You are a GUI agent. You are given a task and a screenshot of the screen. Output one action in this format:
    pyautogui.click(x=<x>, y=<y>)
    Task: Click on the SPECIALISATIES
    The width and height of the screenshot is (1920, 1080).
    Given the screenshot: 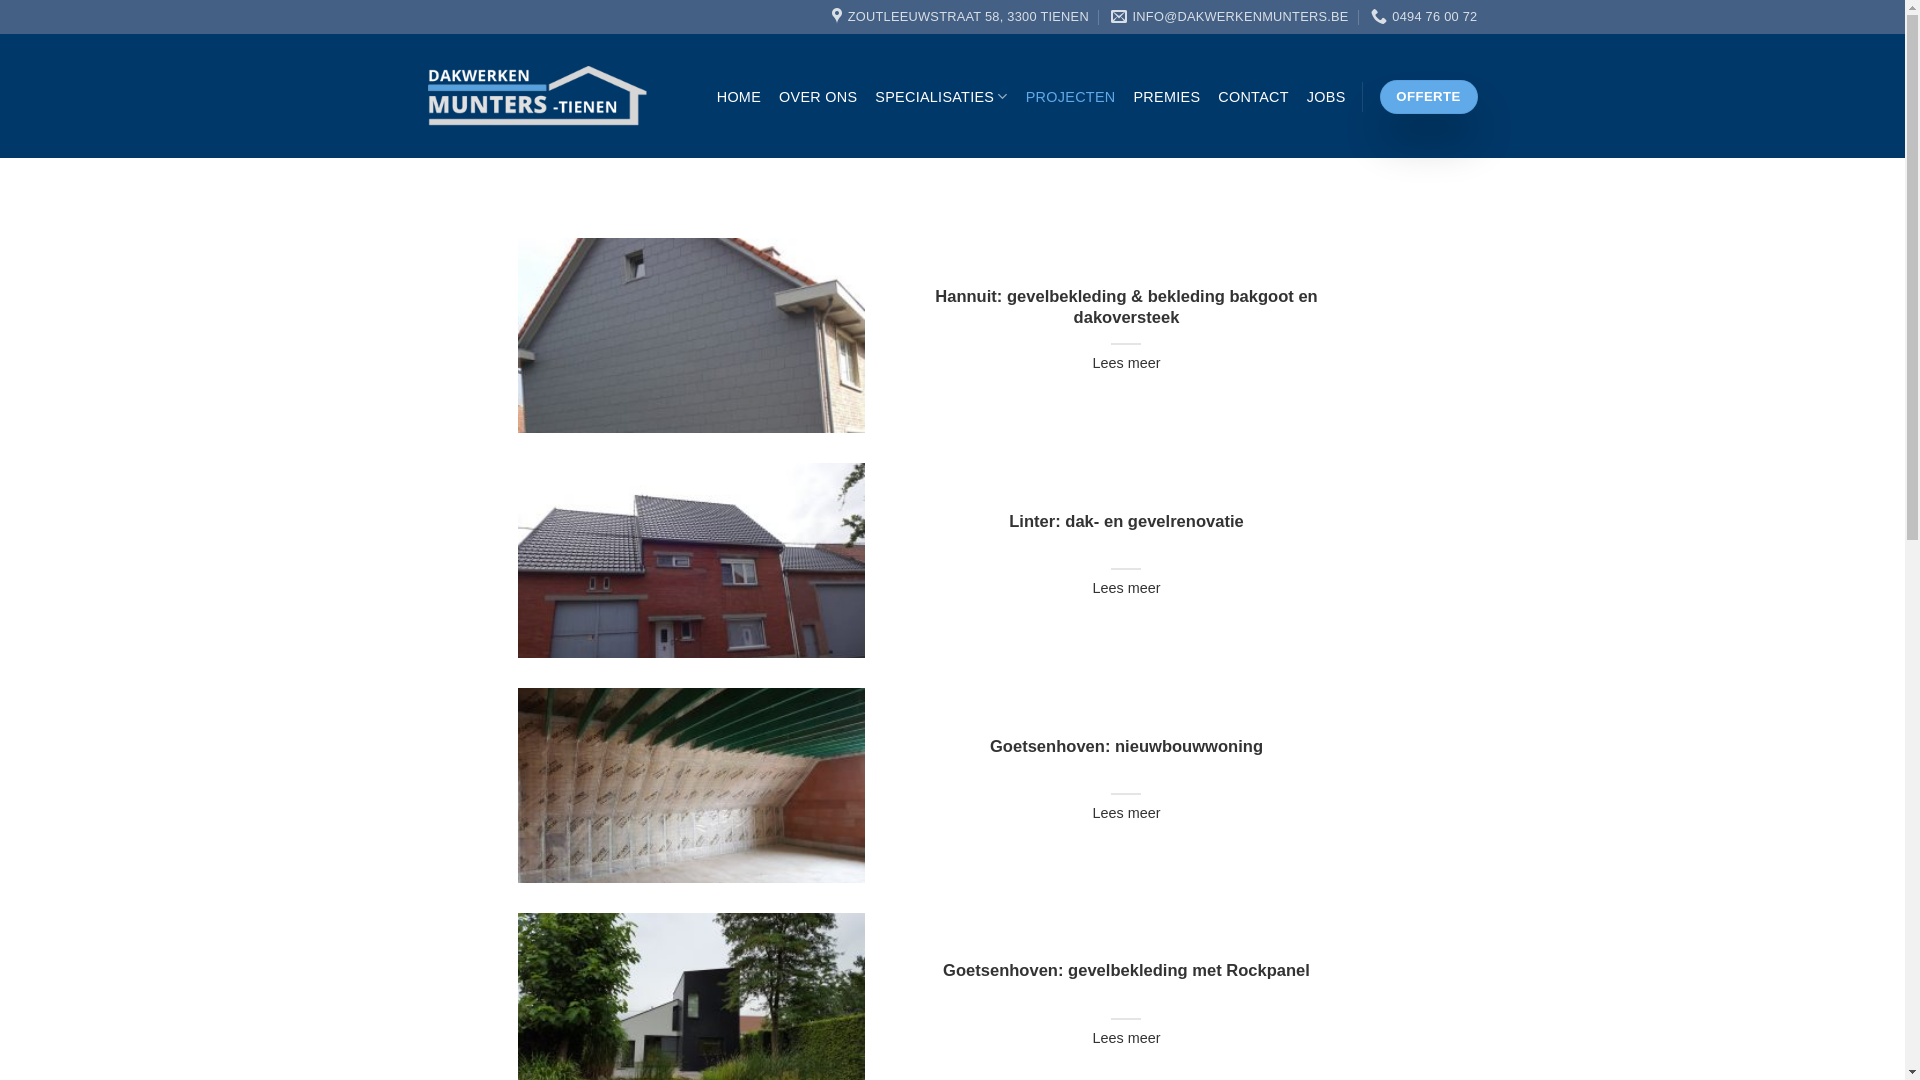 What is the action you would take?
    pyautogui.click(x=941, y=96)
    